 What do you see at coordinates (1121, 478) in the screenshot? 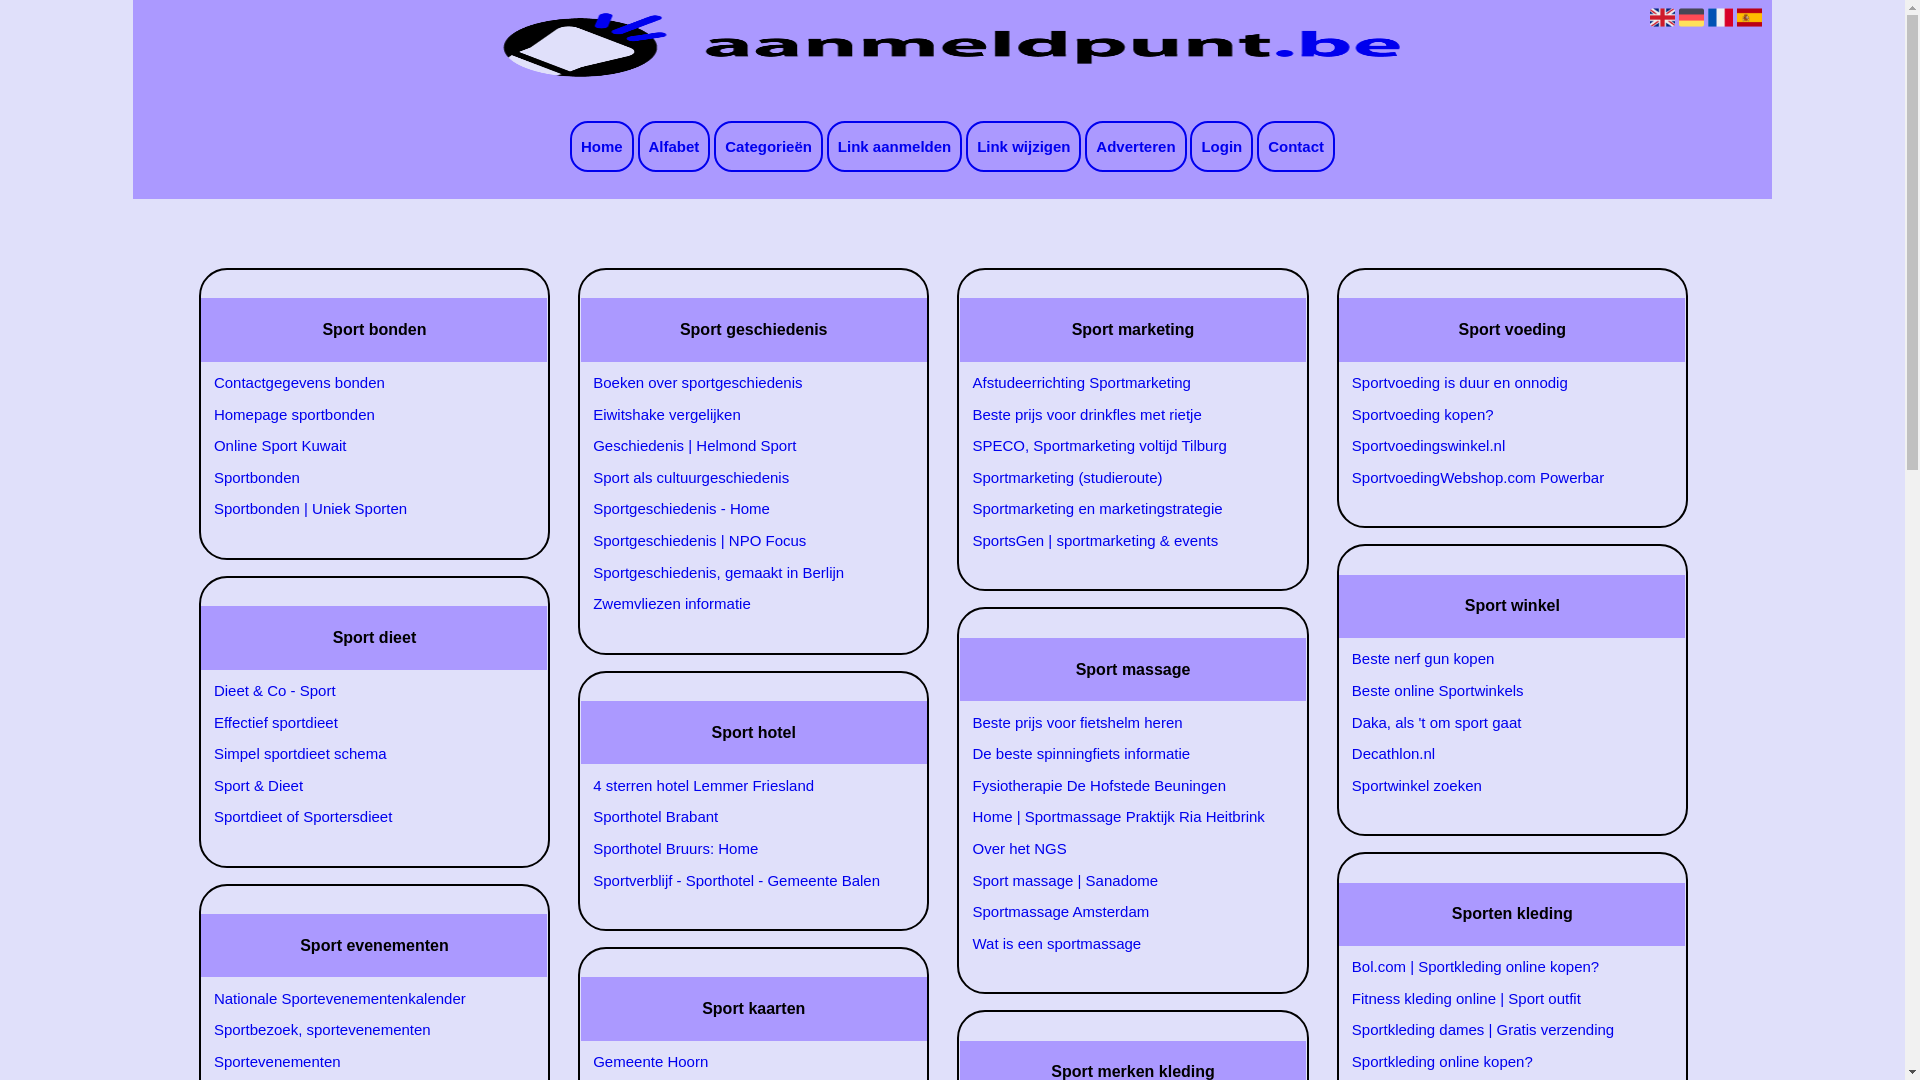
I see `Sportmarketing (studieroute)` at bounding box center [1121, 478].